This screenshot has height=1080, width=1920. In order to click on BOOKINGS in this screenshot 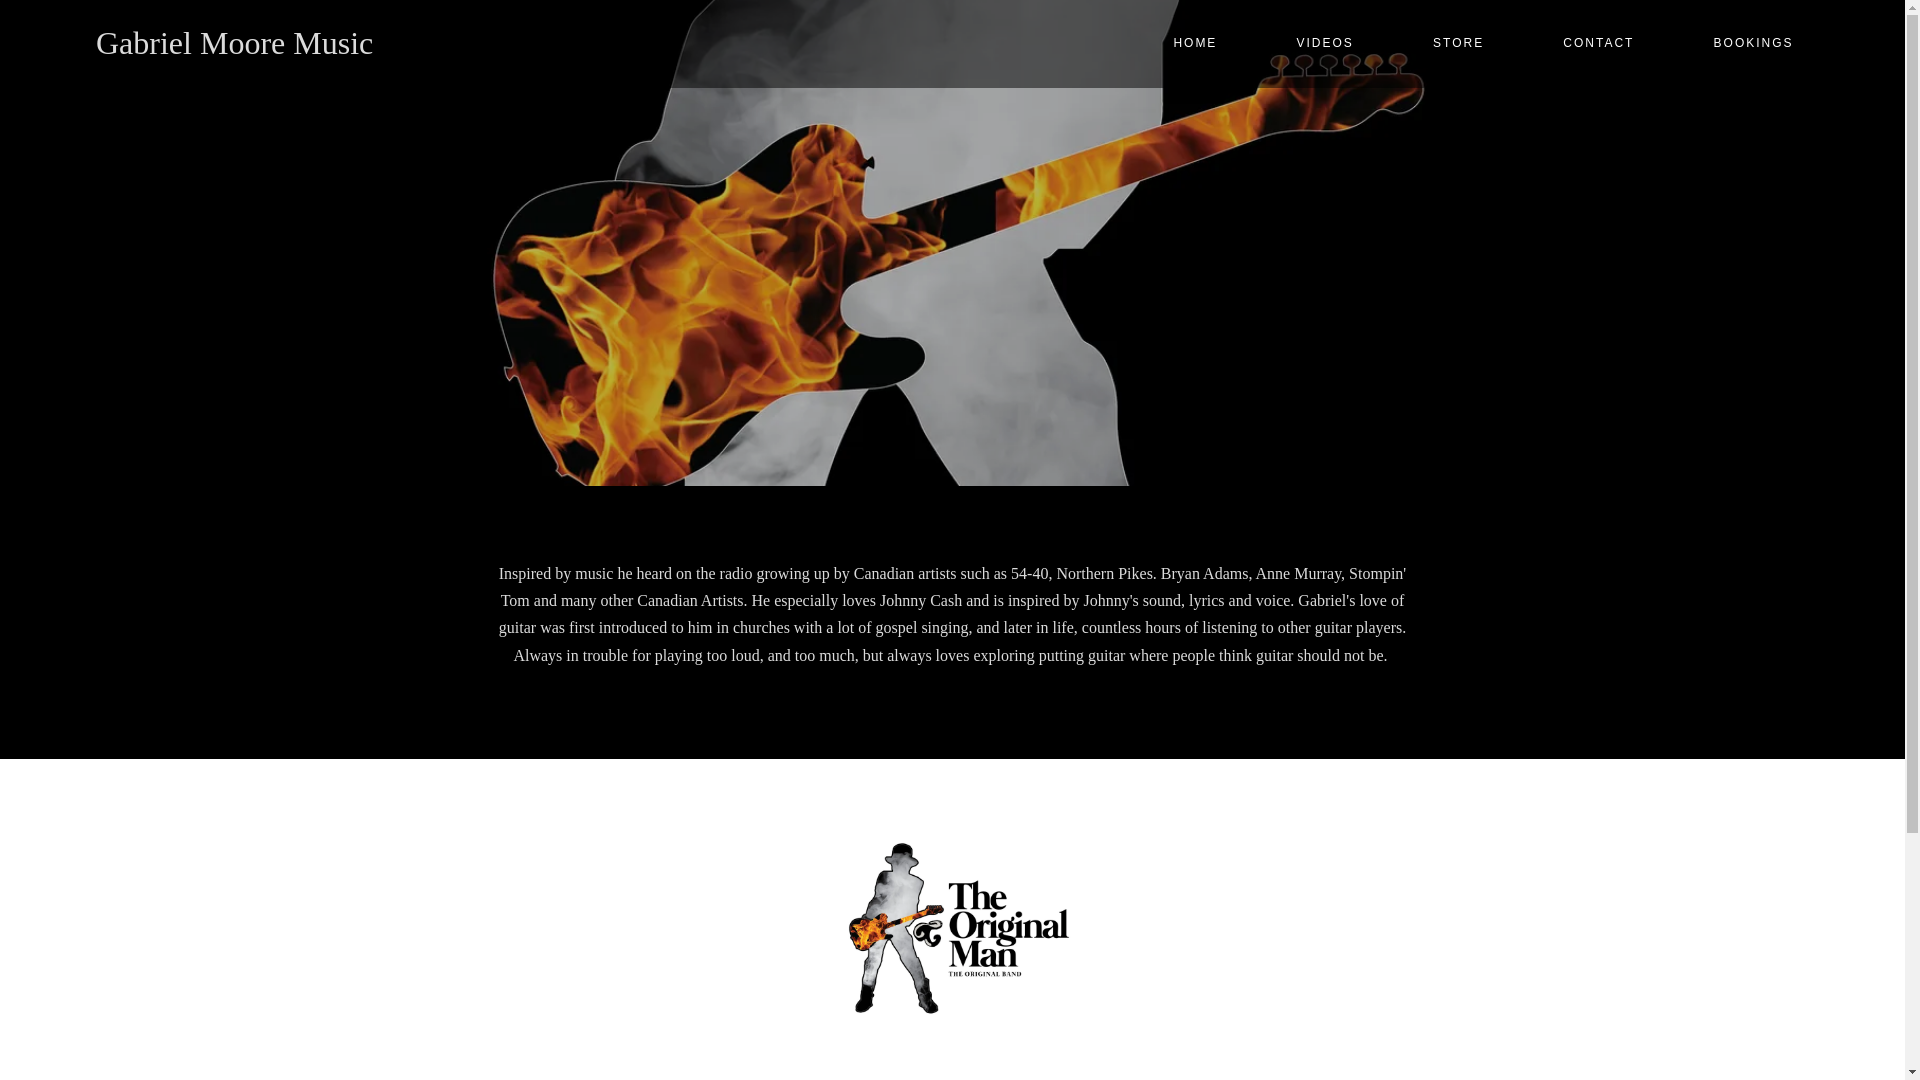, I will do `click(1752, 42)`.